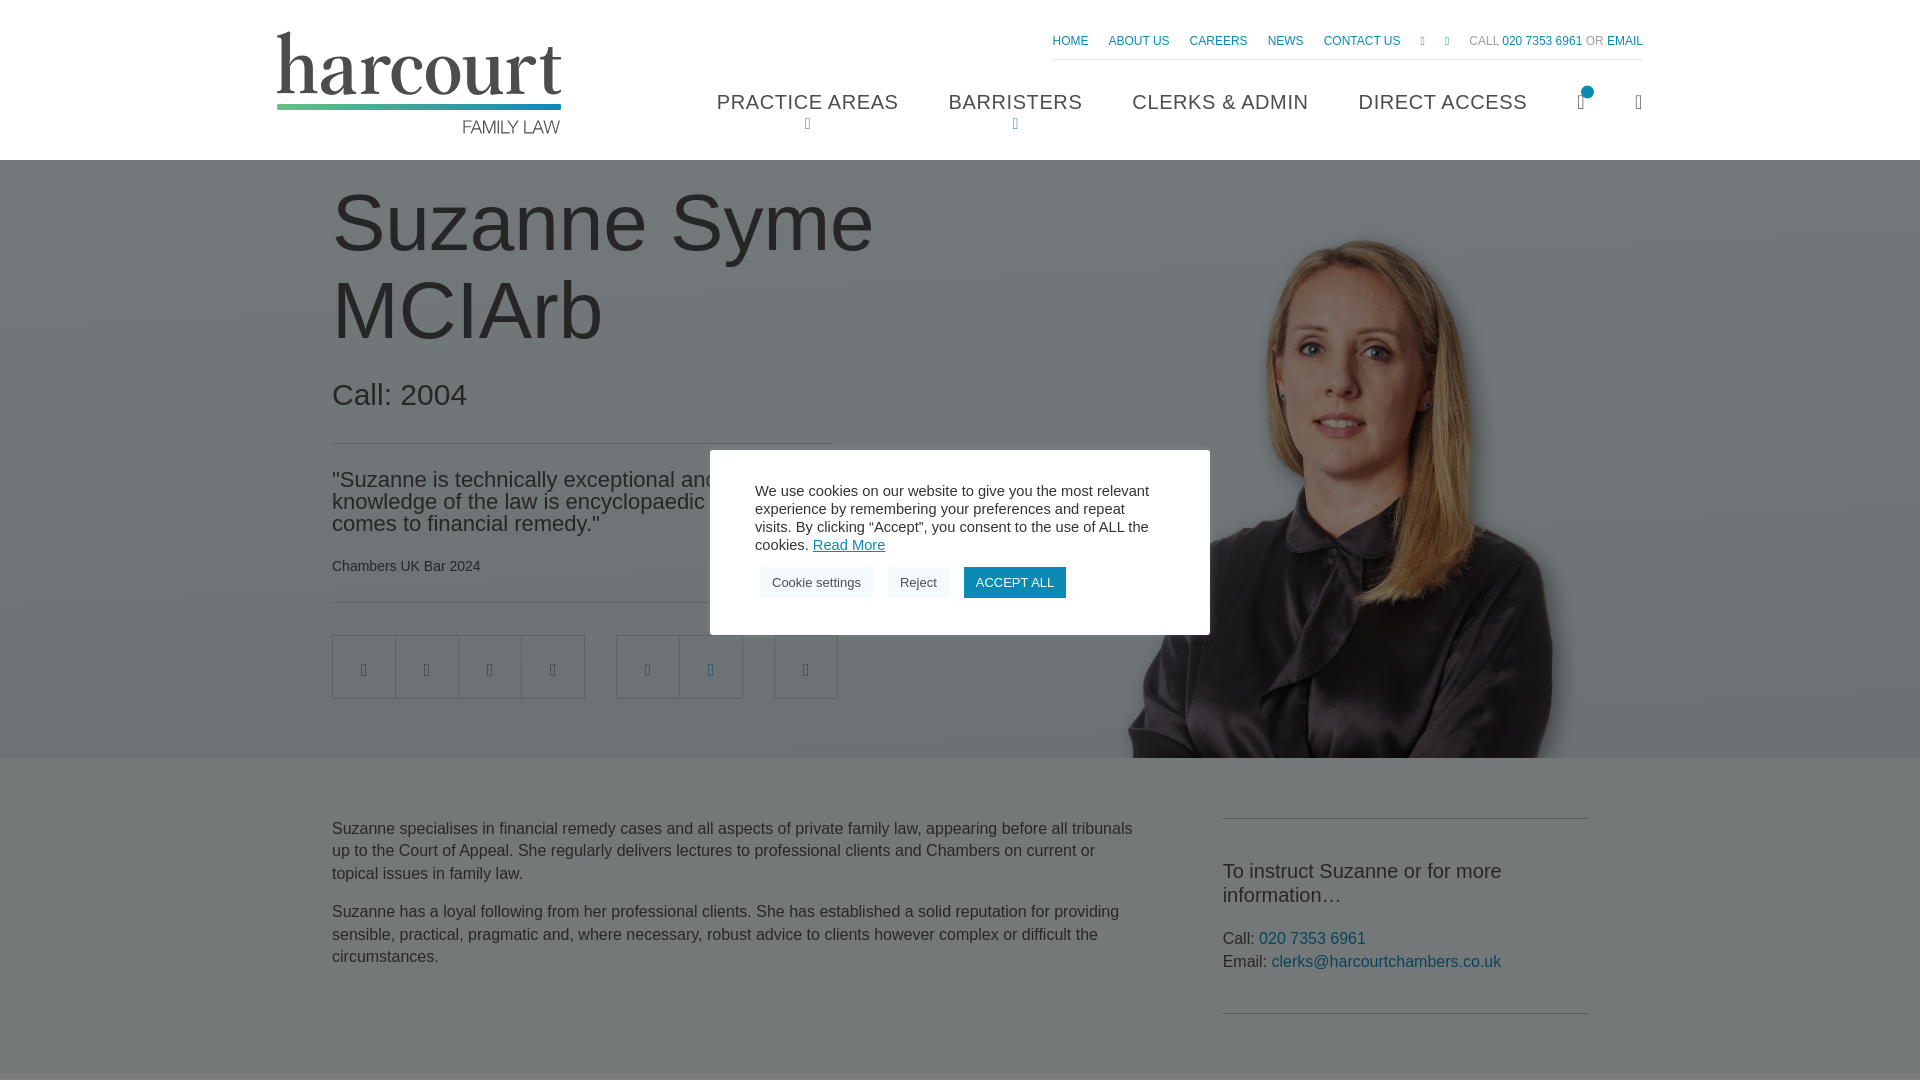  Describe the element at coordinates (1285, 40) in the screenshot. I see `NEWS` at that location.